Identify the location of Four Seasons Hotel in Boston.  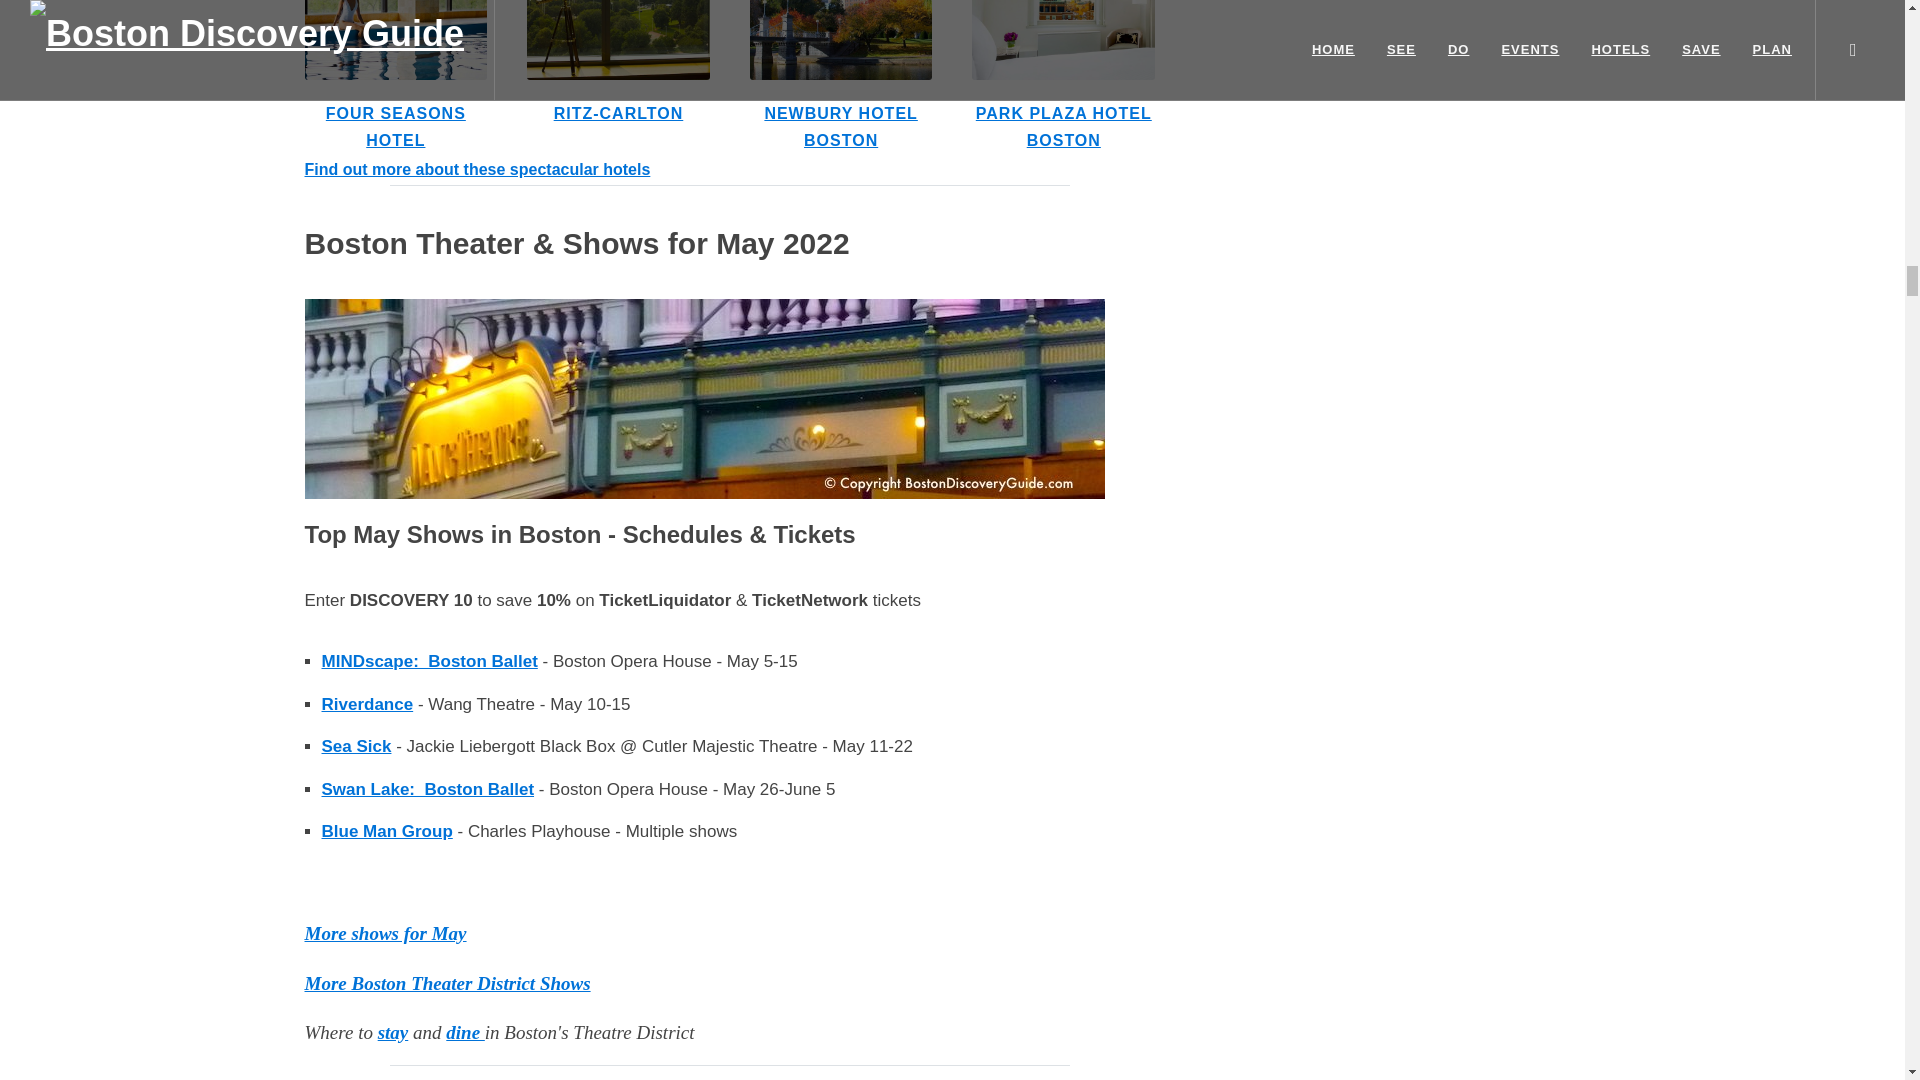
(395, 40).